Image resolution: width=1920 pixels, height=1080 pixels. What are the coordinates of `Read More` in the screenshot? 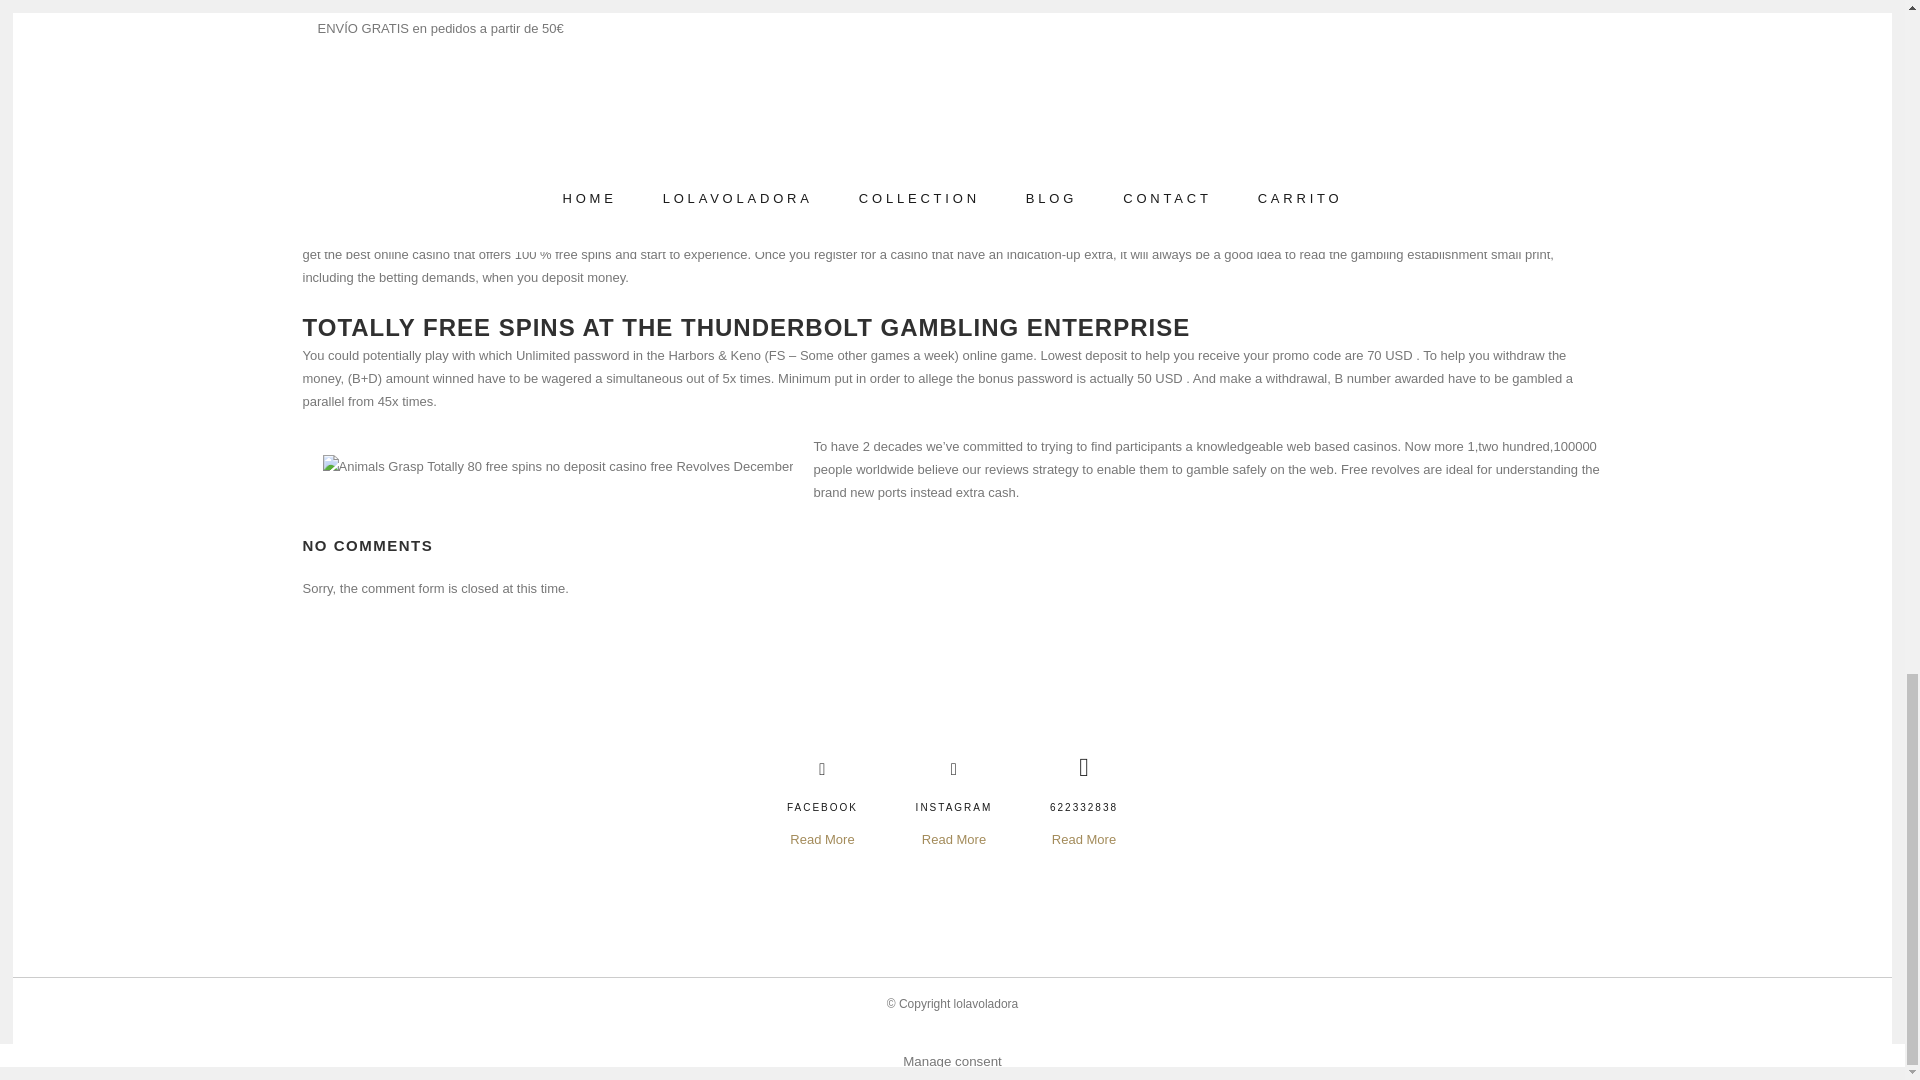 It's located at (954, 840).